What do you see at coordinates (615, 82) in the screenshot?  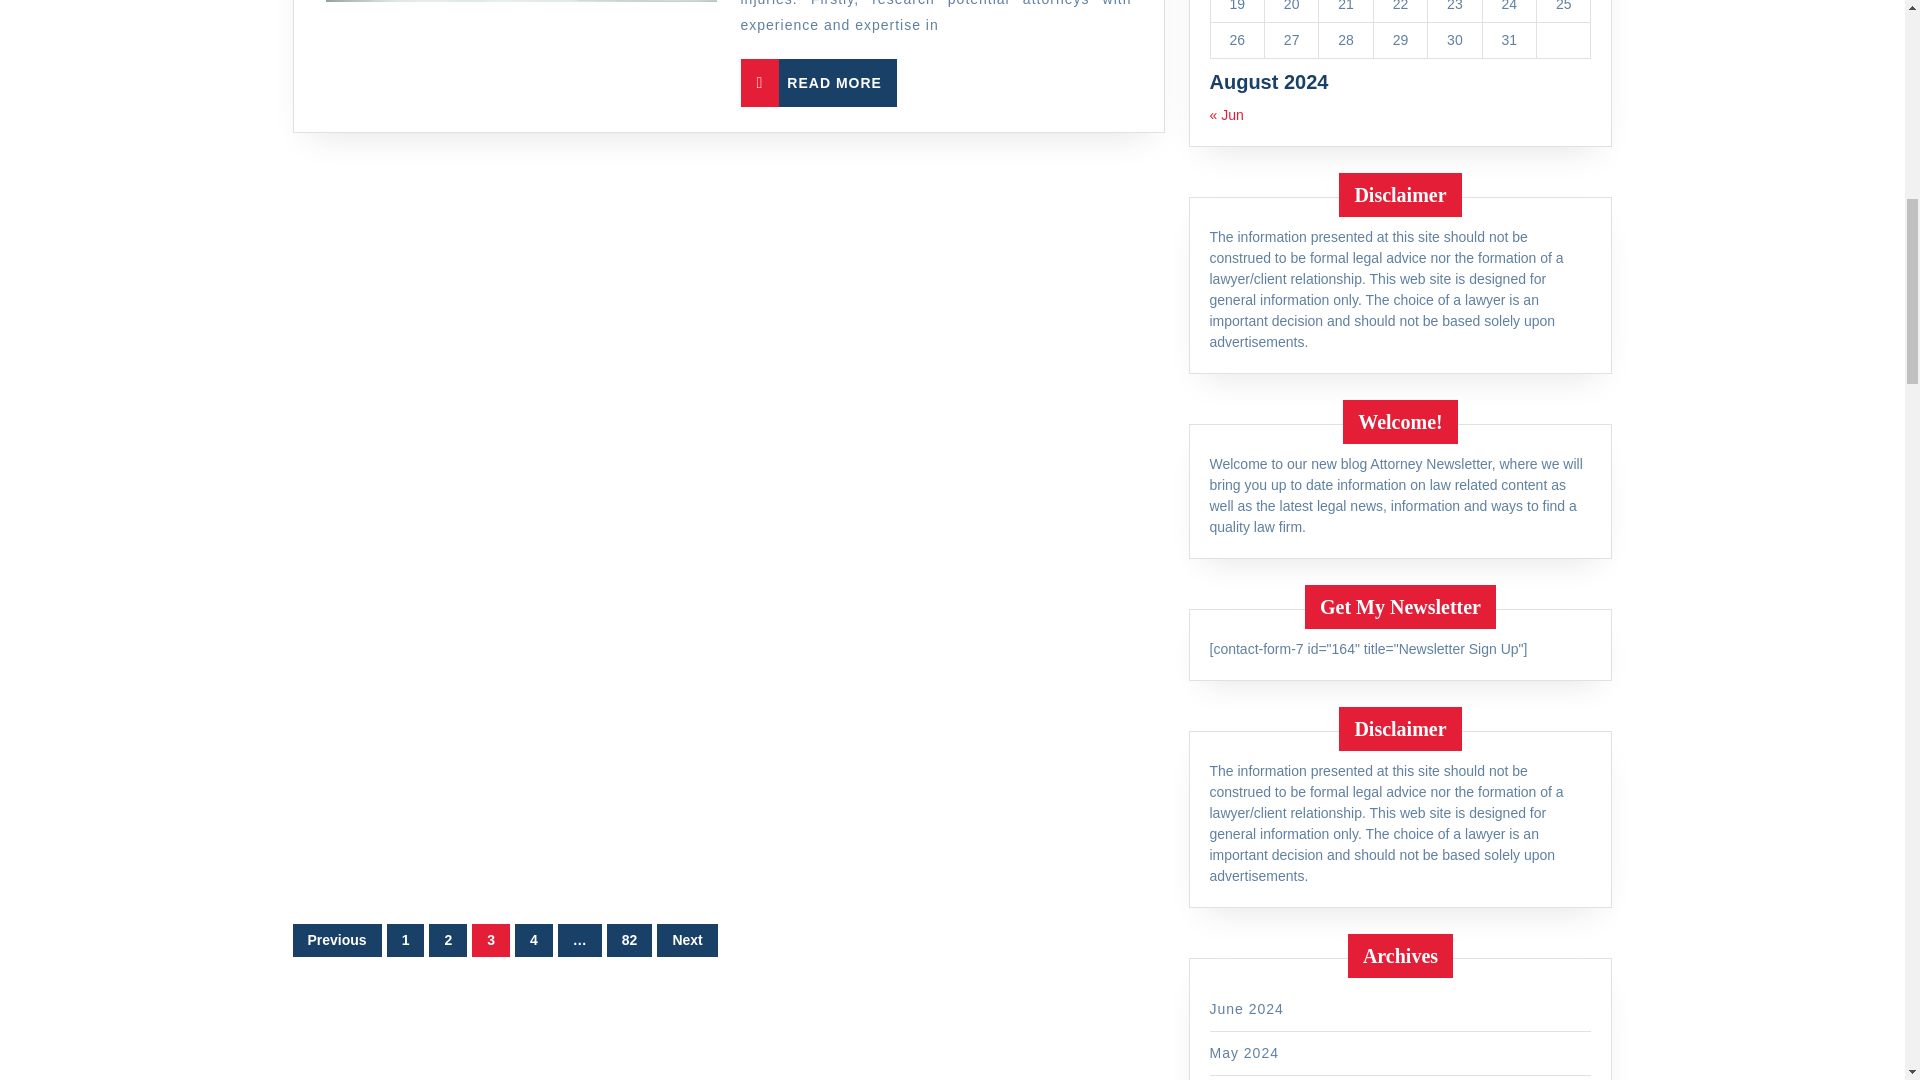 I see `2` at bounding box center [615, 82].